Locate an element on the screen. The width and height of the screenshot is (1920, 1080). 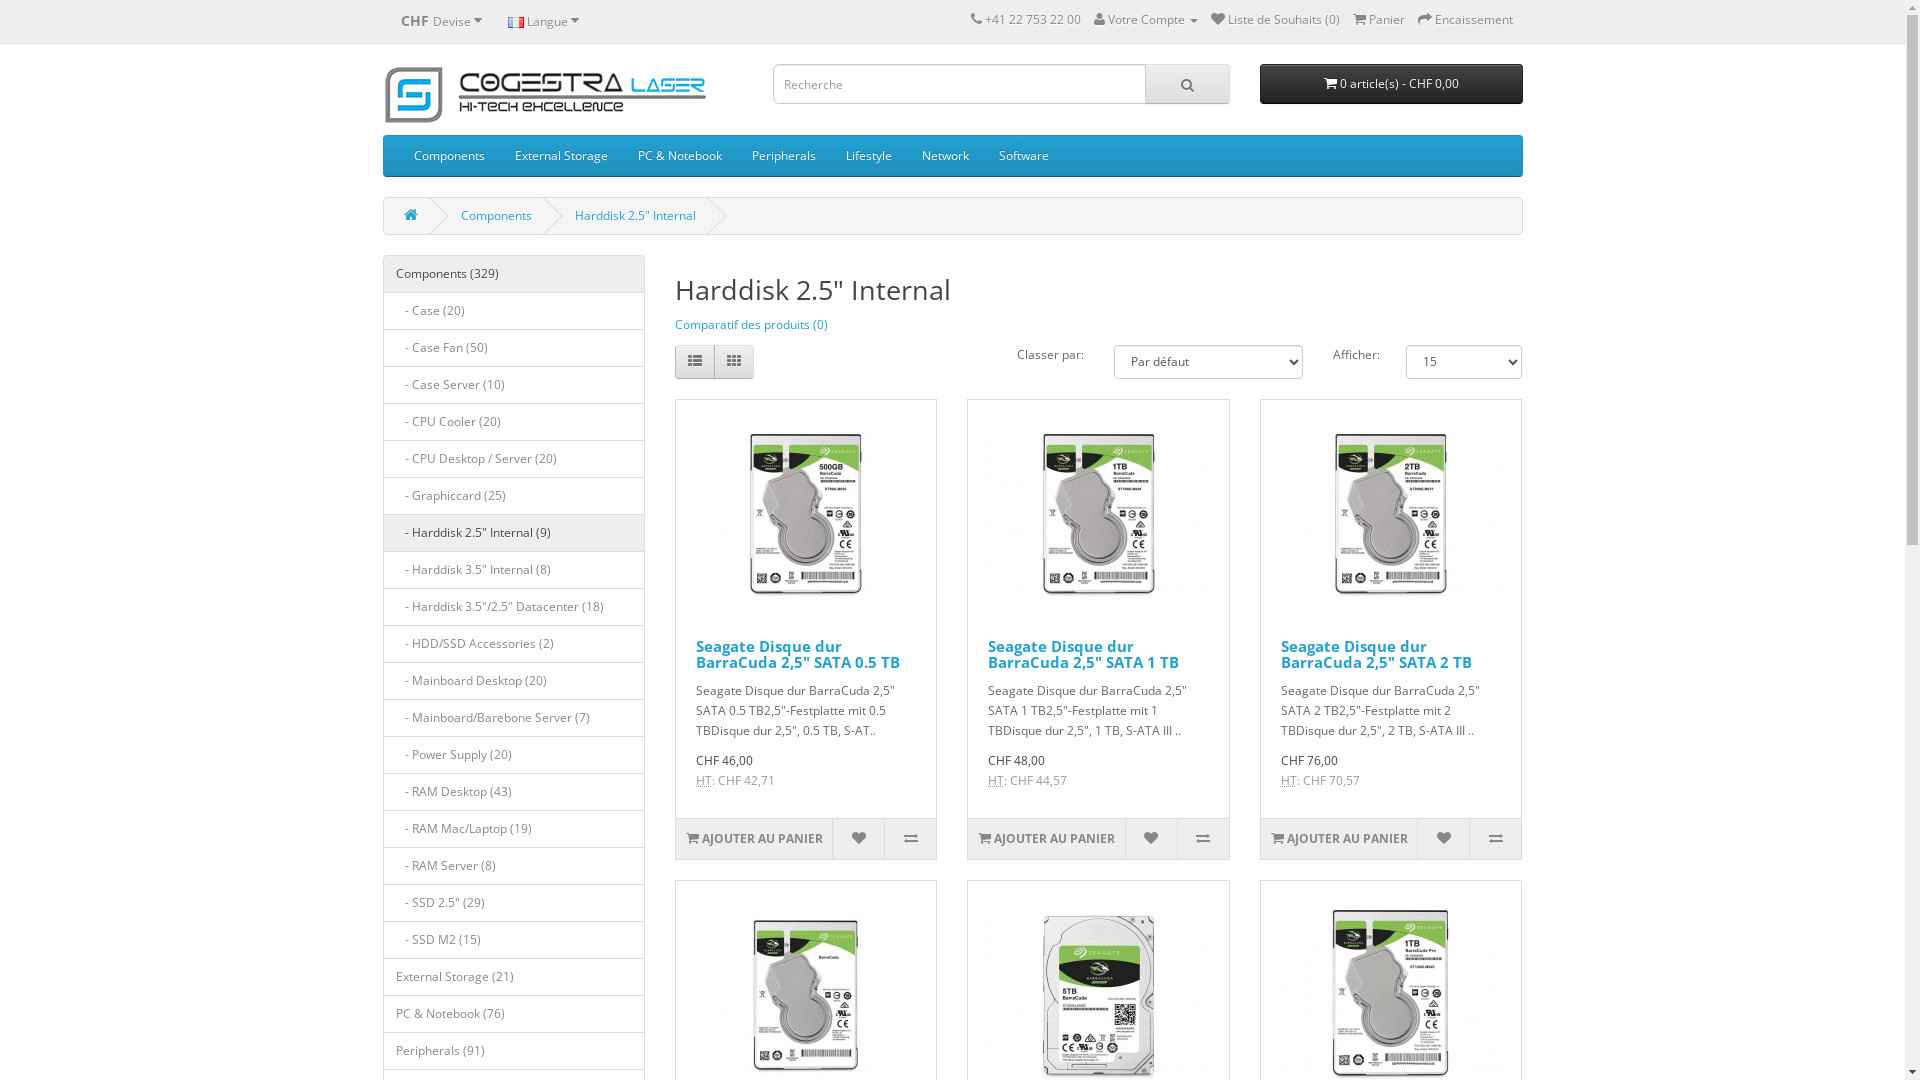
Peripherals (91) is located at coordinates (514, 1051).